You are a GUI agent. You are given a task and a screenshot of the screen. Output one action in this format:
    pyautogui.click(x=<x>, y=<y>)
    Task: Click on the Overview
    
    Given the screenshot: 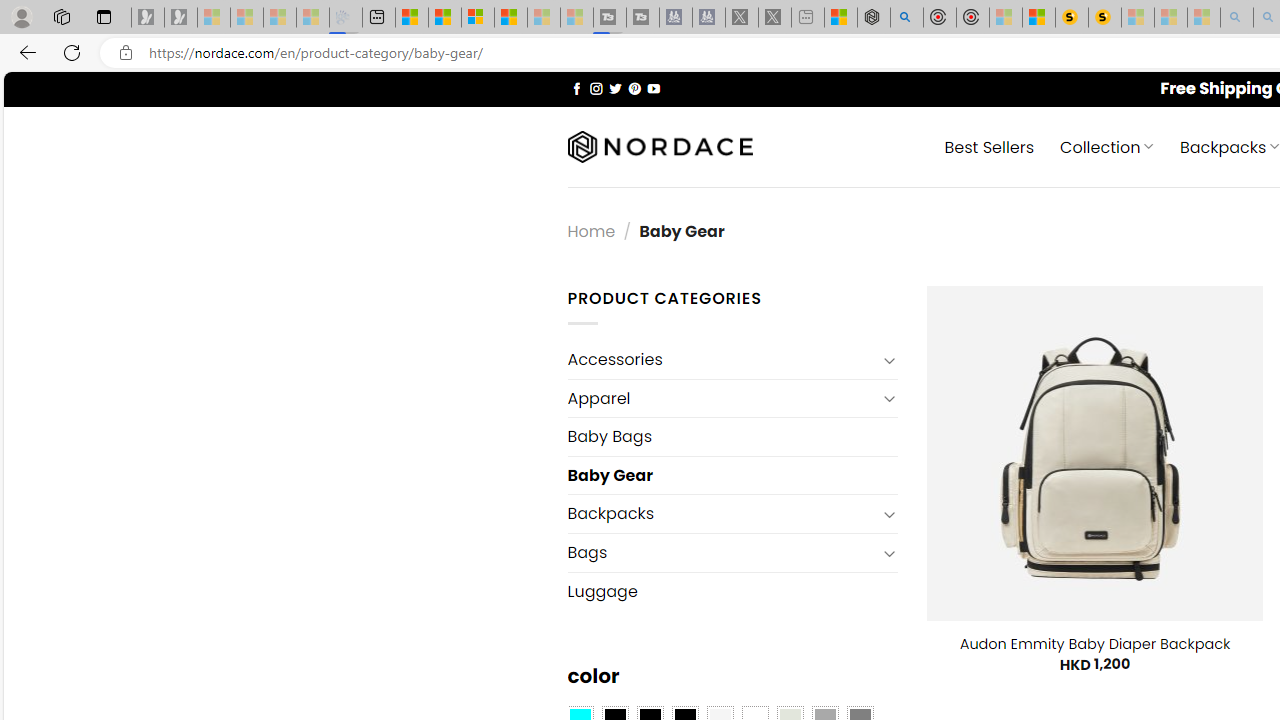 What is the action you would take?
    pyautogui.click(x=478, y=18)
    